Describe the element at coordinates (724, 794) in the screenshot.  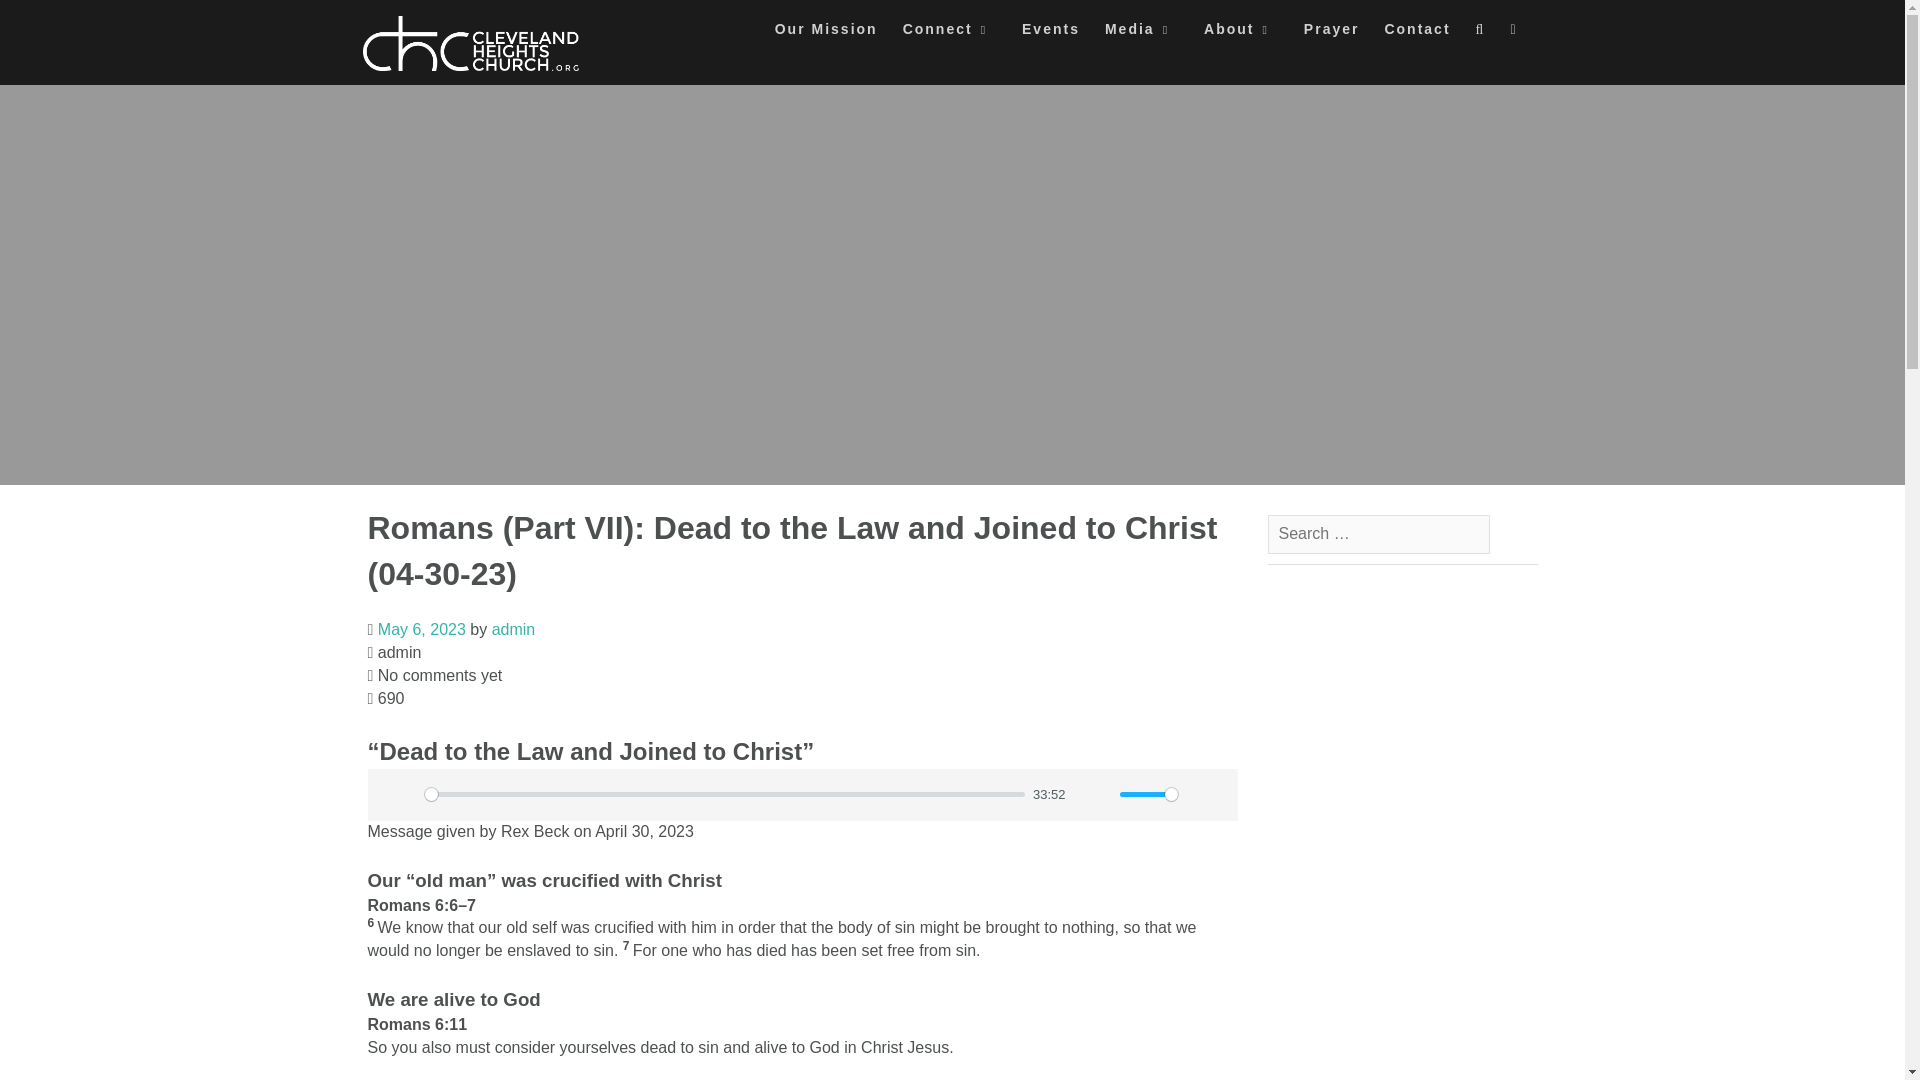
I see `0` at that location.